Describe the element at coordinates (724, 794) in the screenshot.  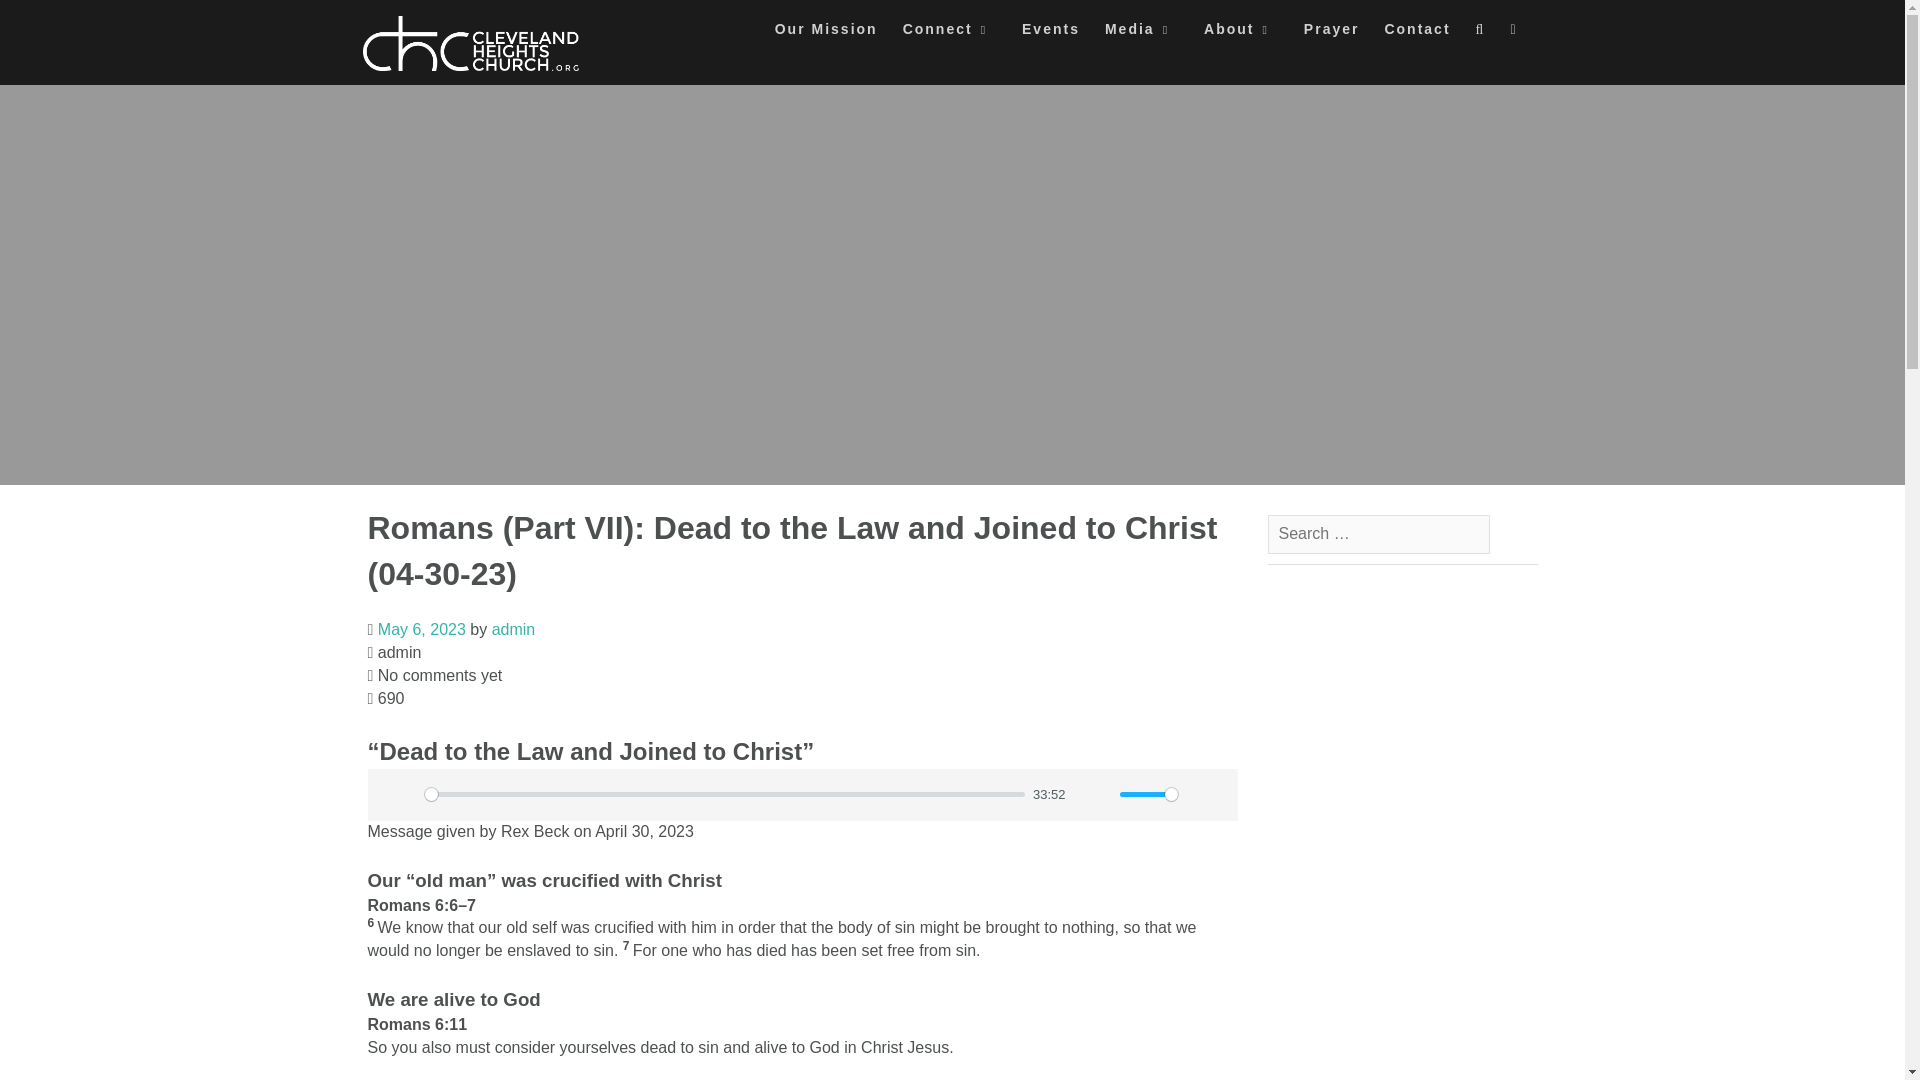
I see `0` at that location.